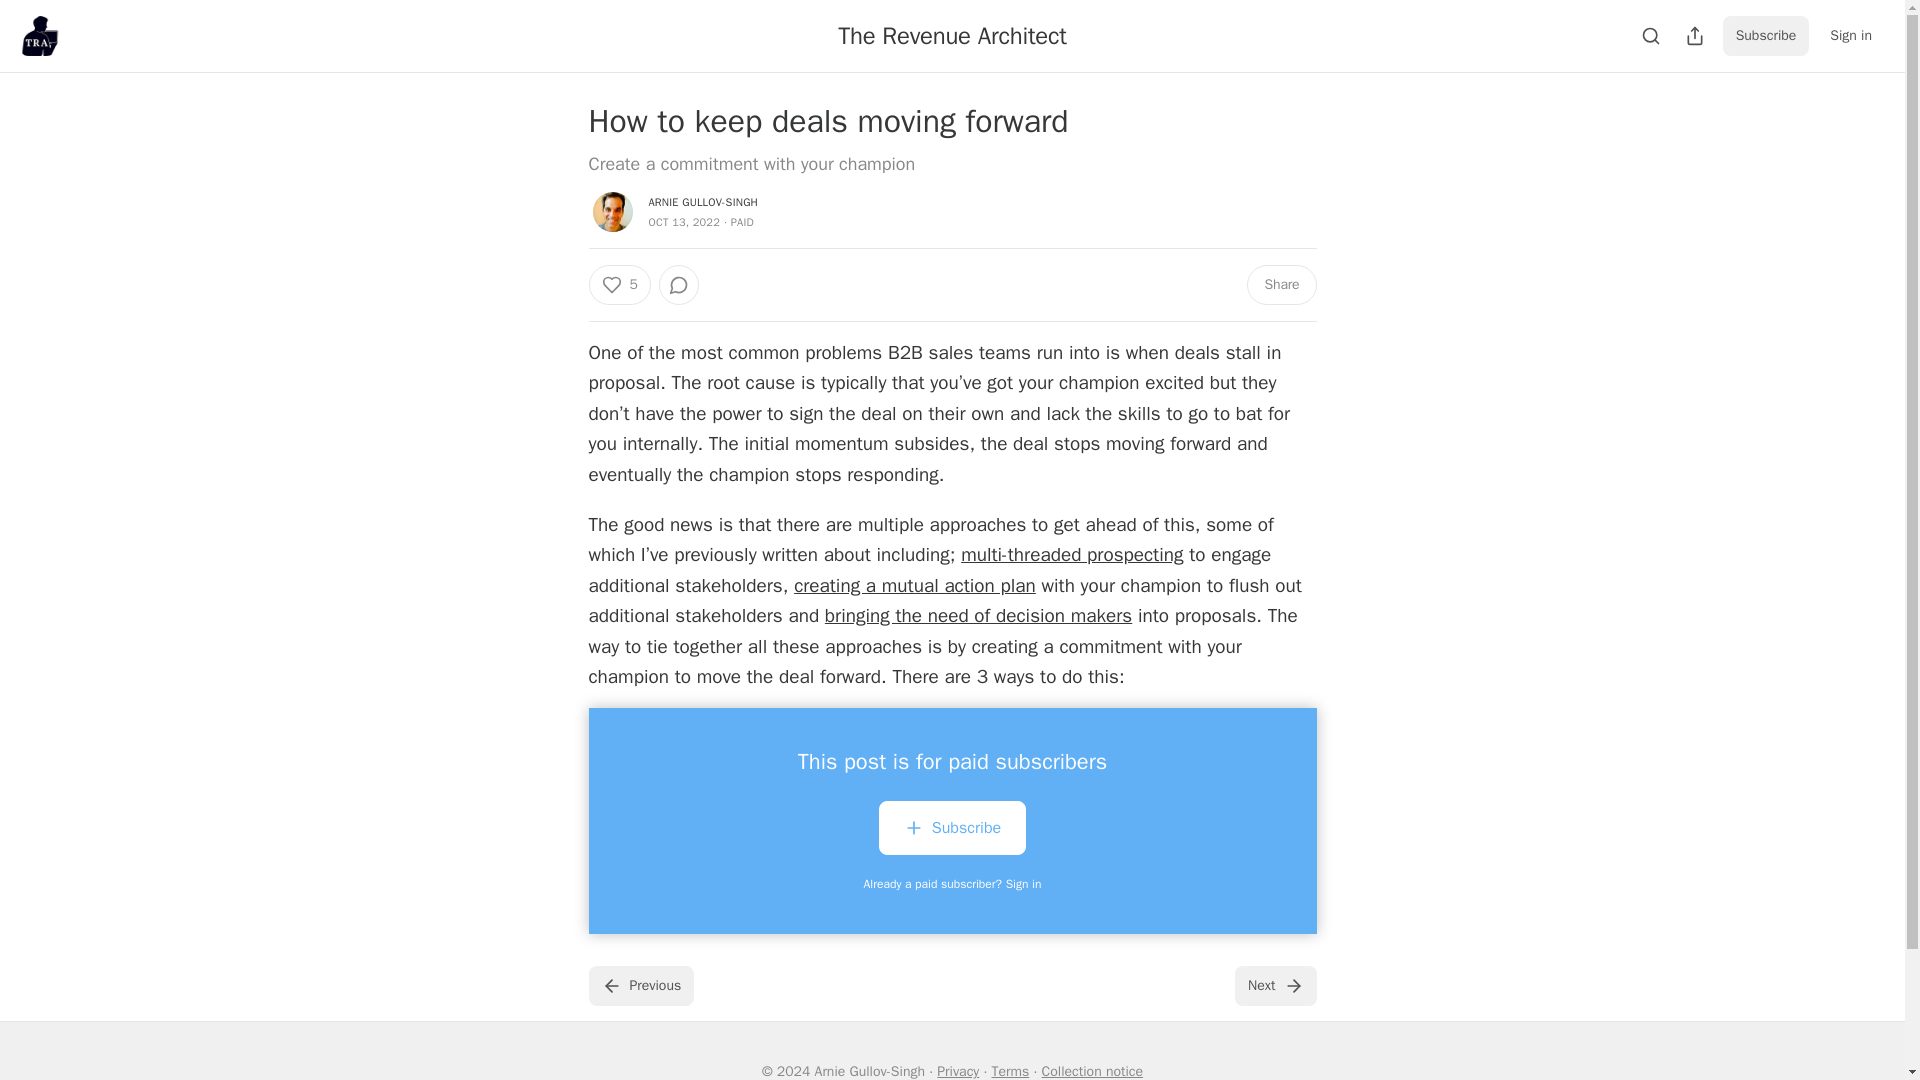  I want to click on Previous, so click(640, 985).